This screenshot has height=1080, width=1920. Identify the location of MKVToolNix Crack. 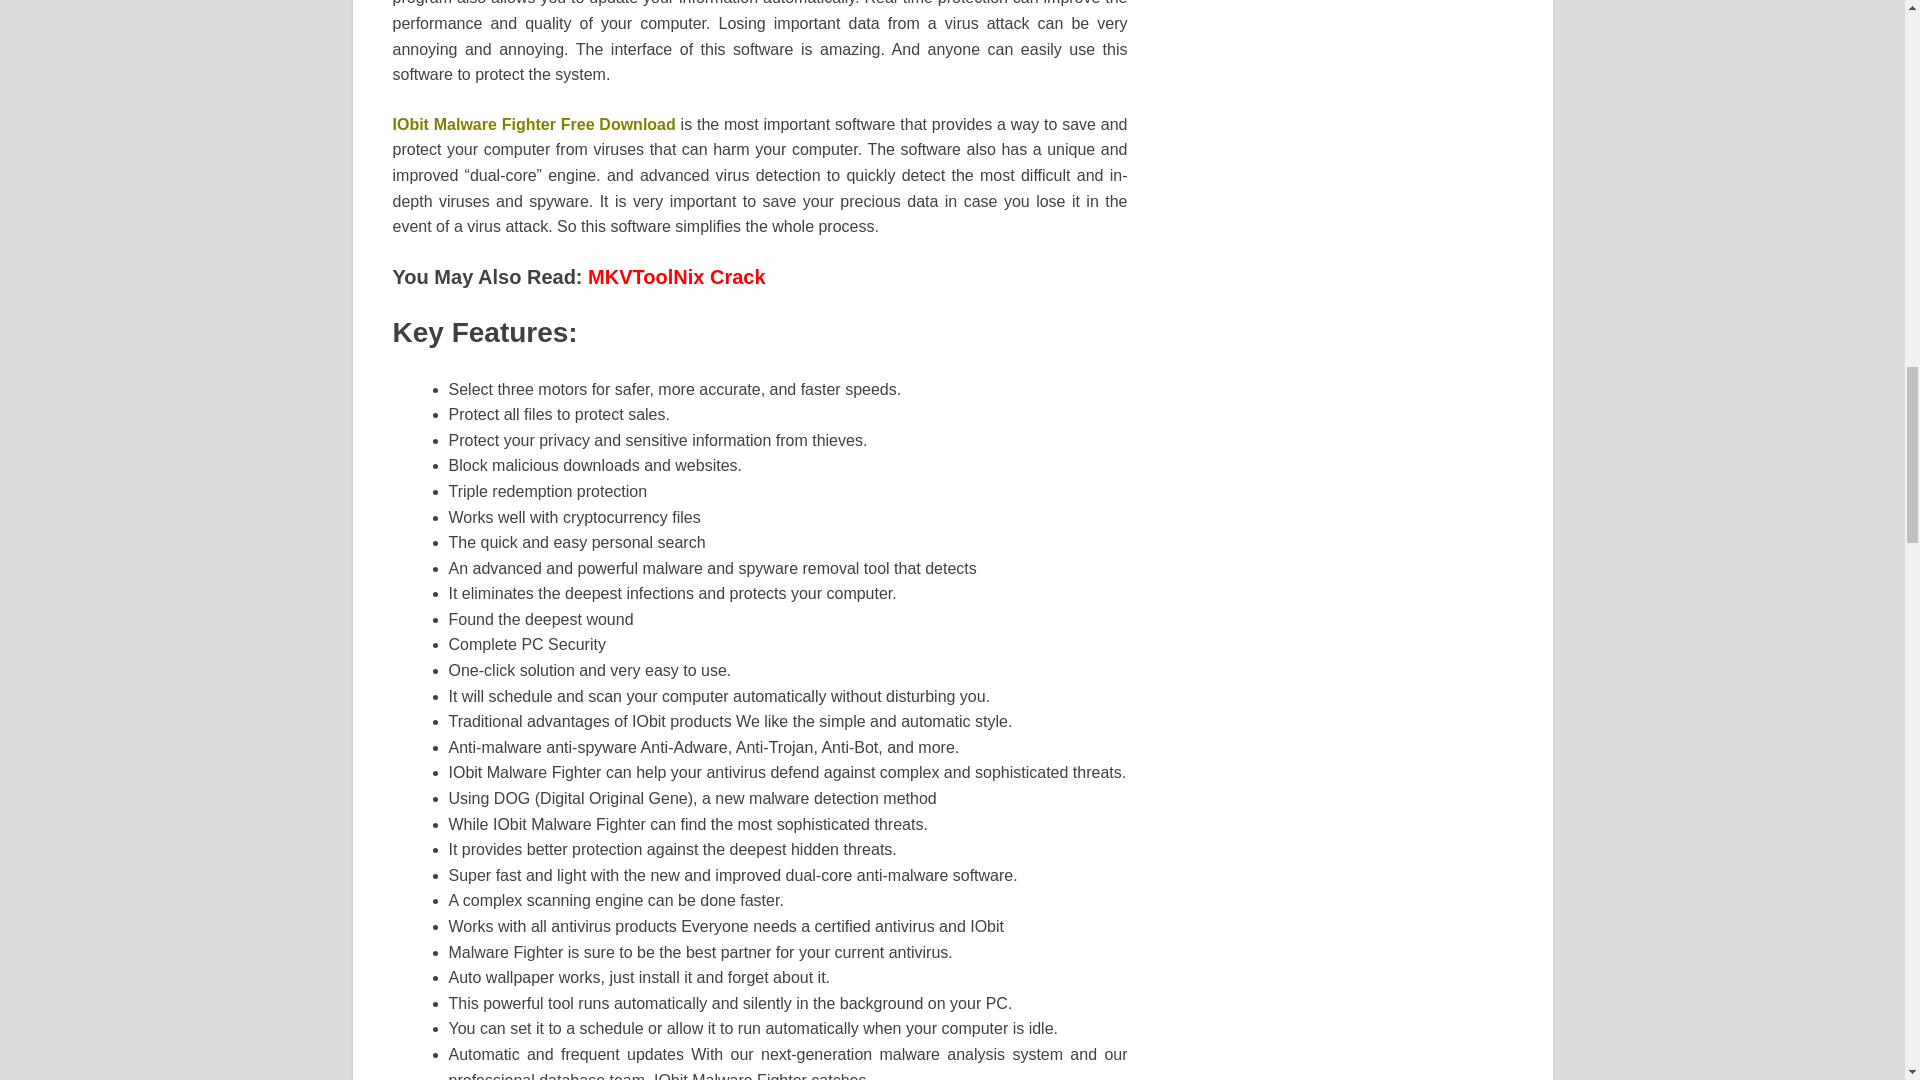
(676, 276).